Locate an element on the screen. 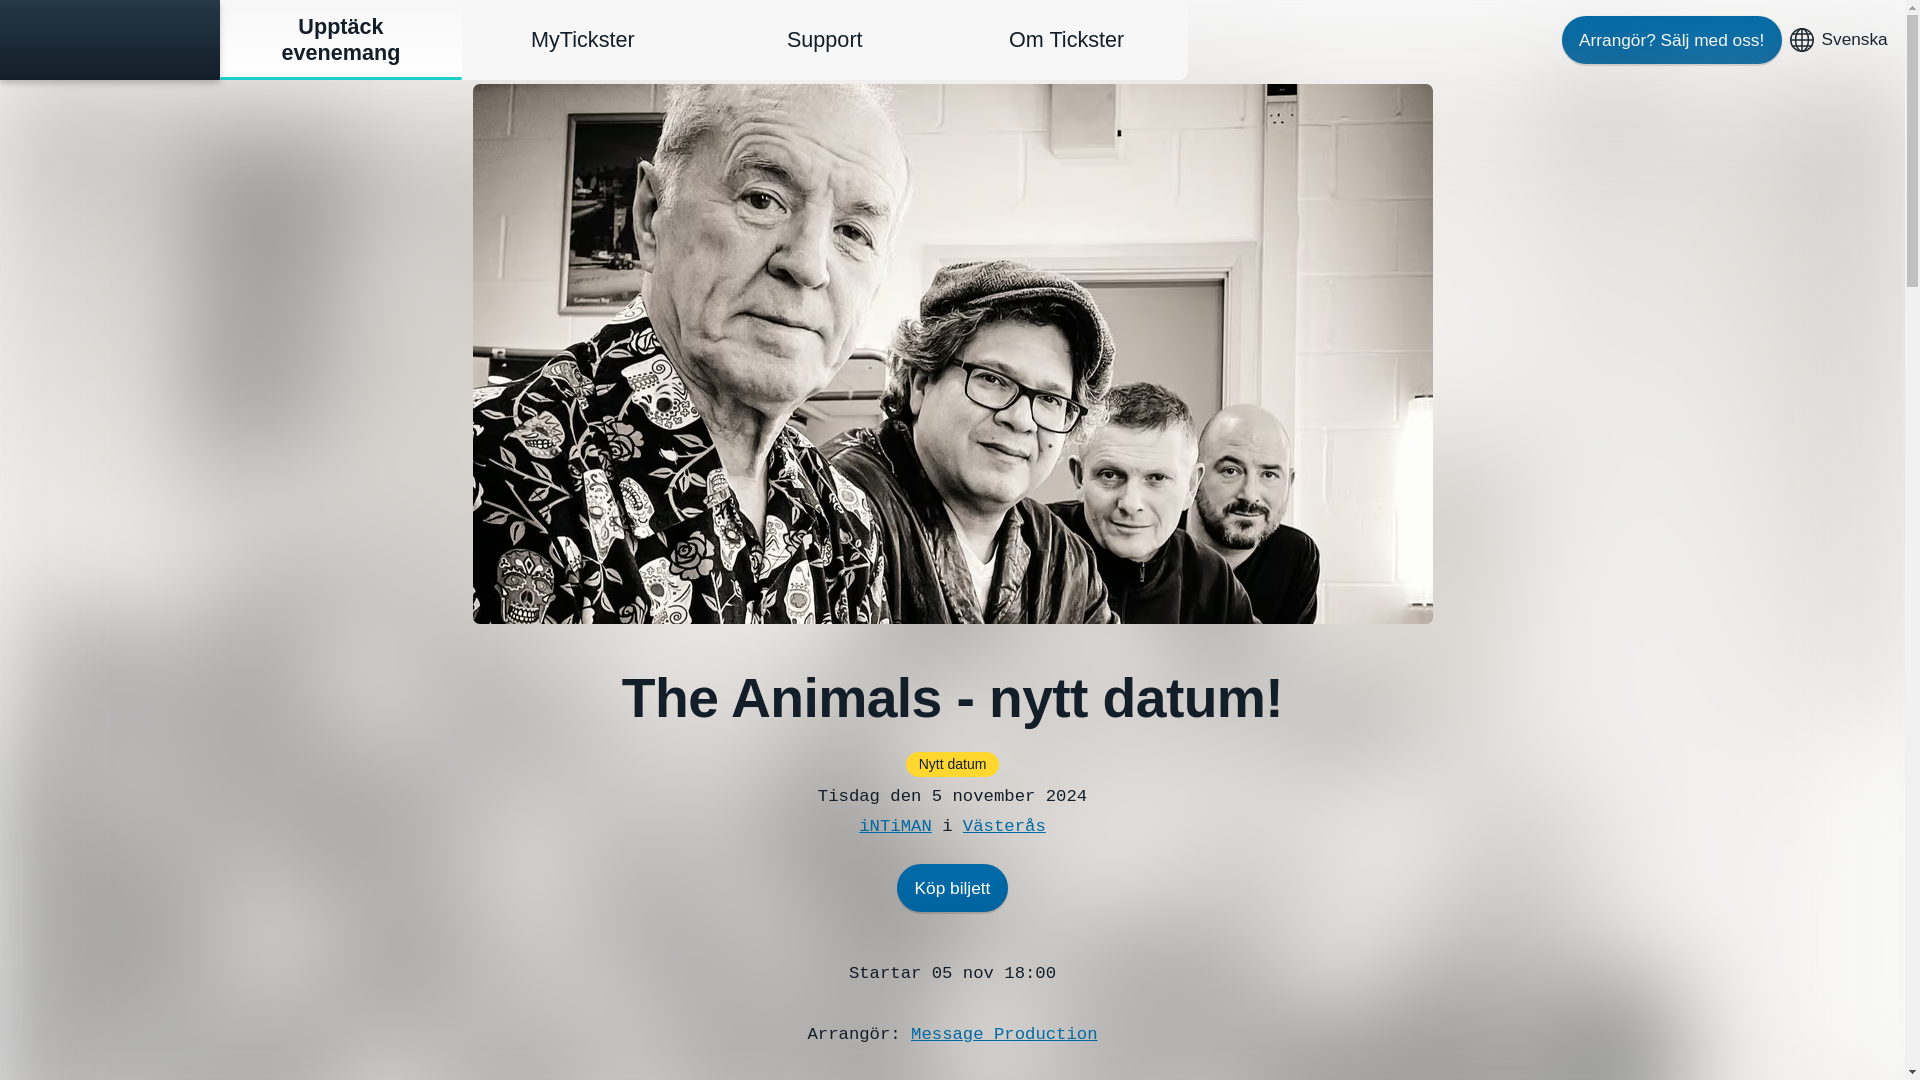  Om Tickster is located at coordinates (1067, 40).